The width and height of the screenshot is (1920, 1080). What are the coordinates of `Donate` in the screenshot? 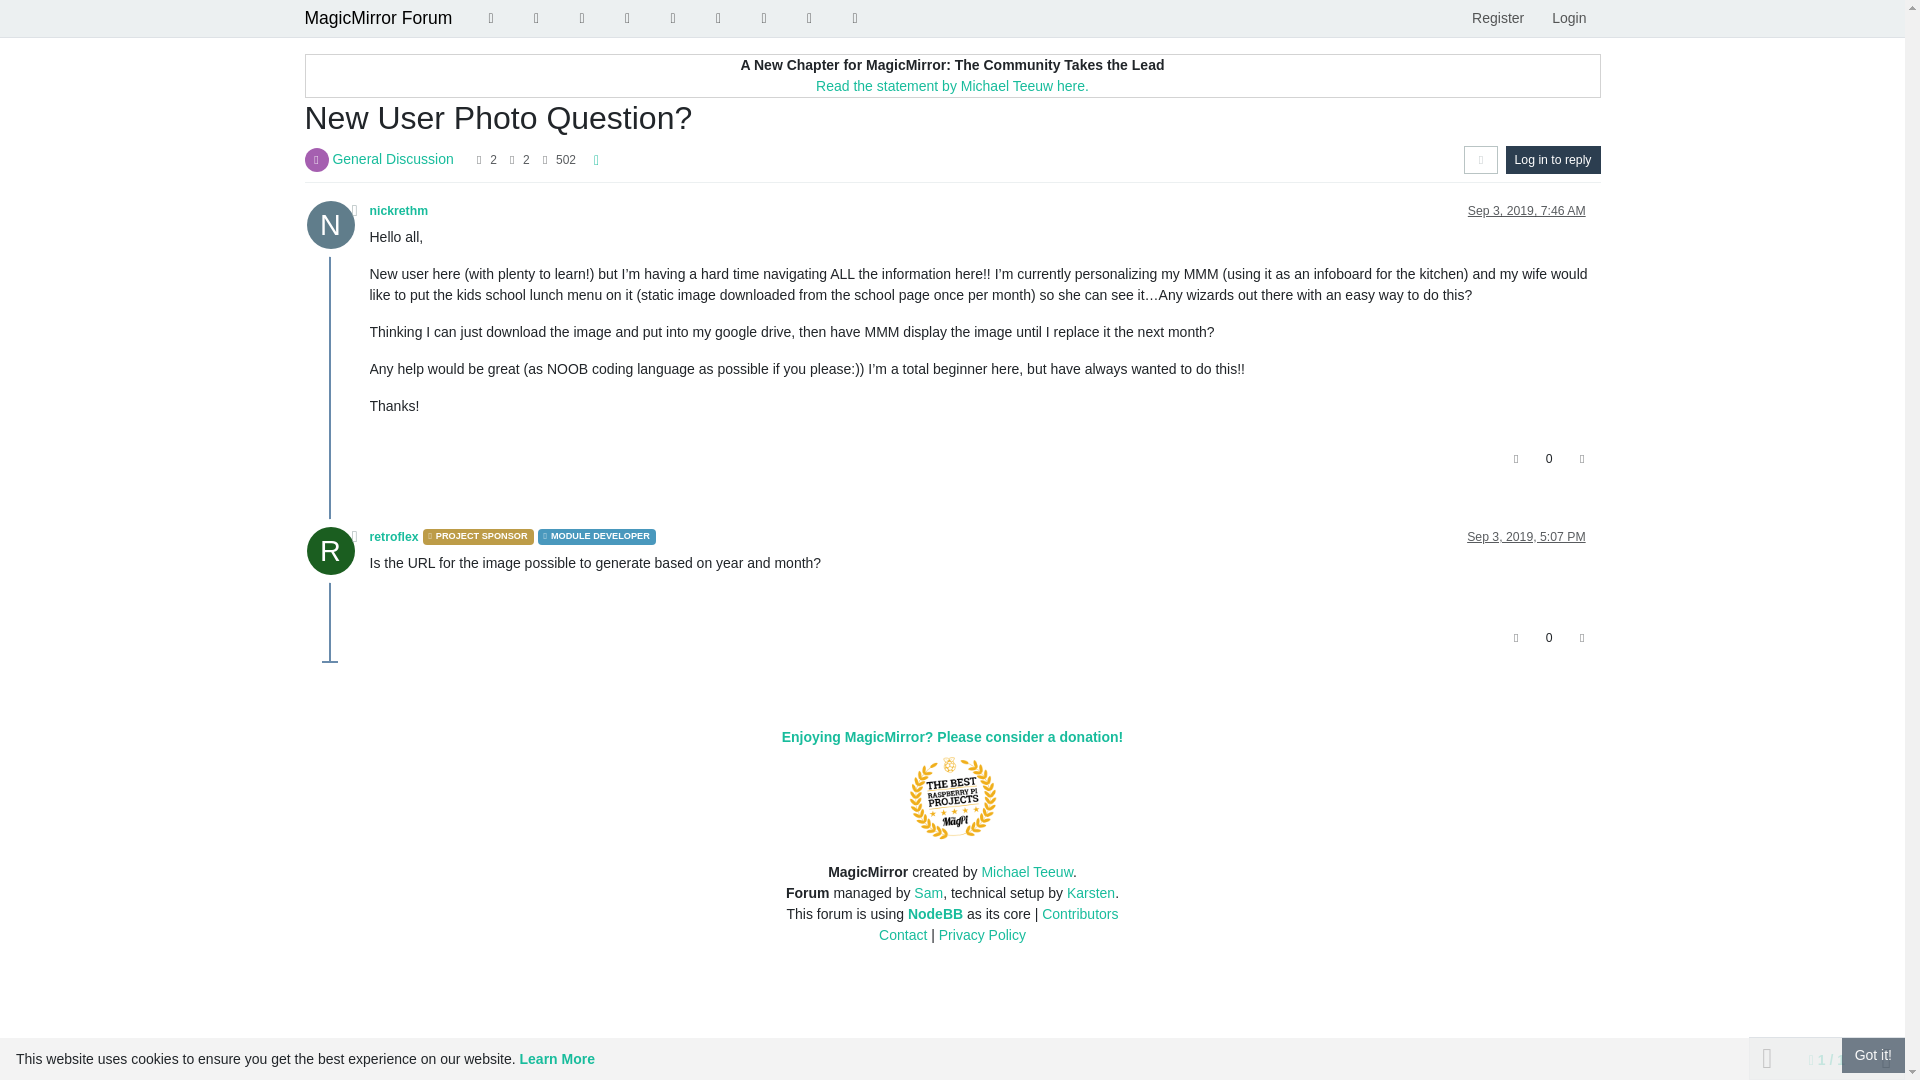 It's located at (810, 18).